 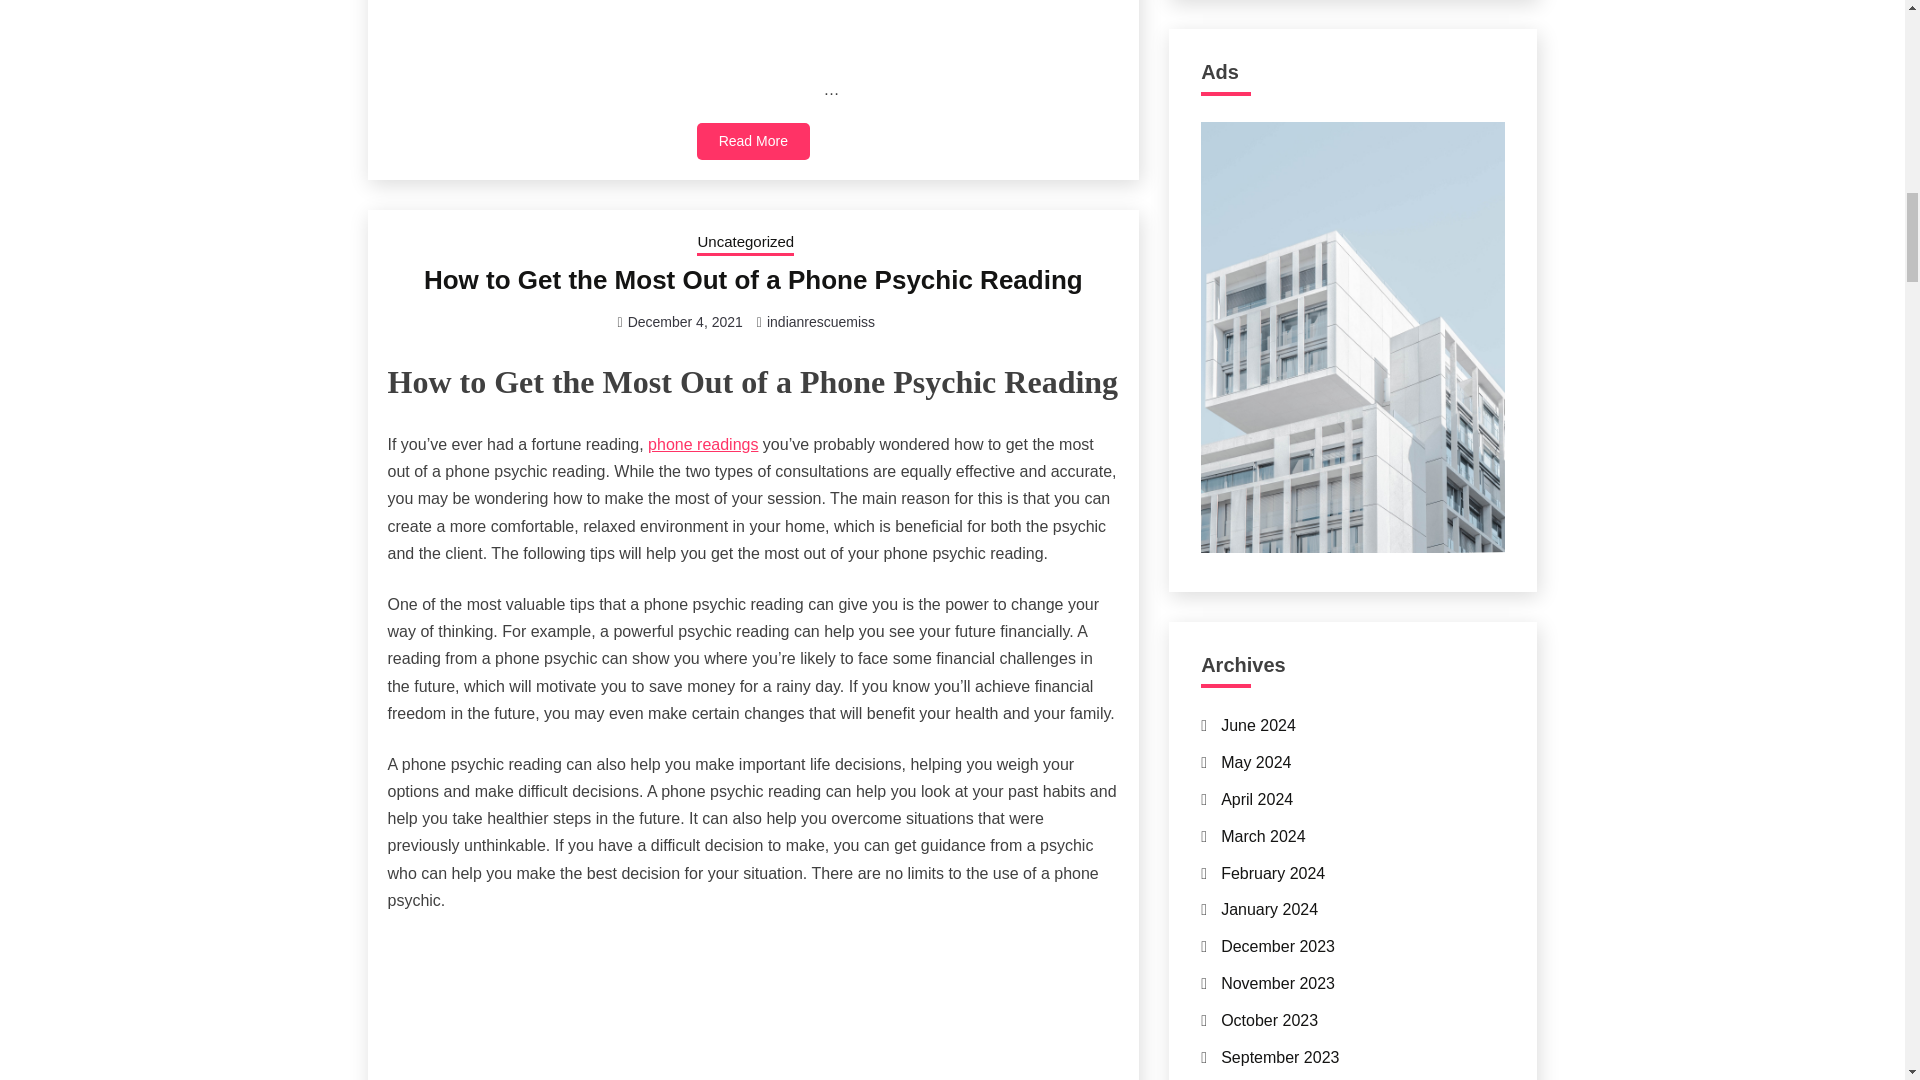 I want to click on Uncategorized, so click(x=745, y=244).